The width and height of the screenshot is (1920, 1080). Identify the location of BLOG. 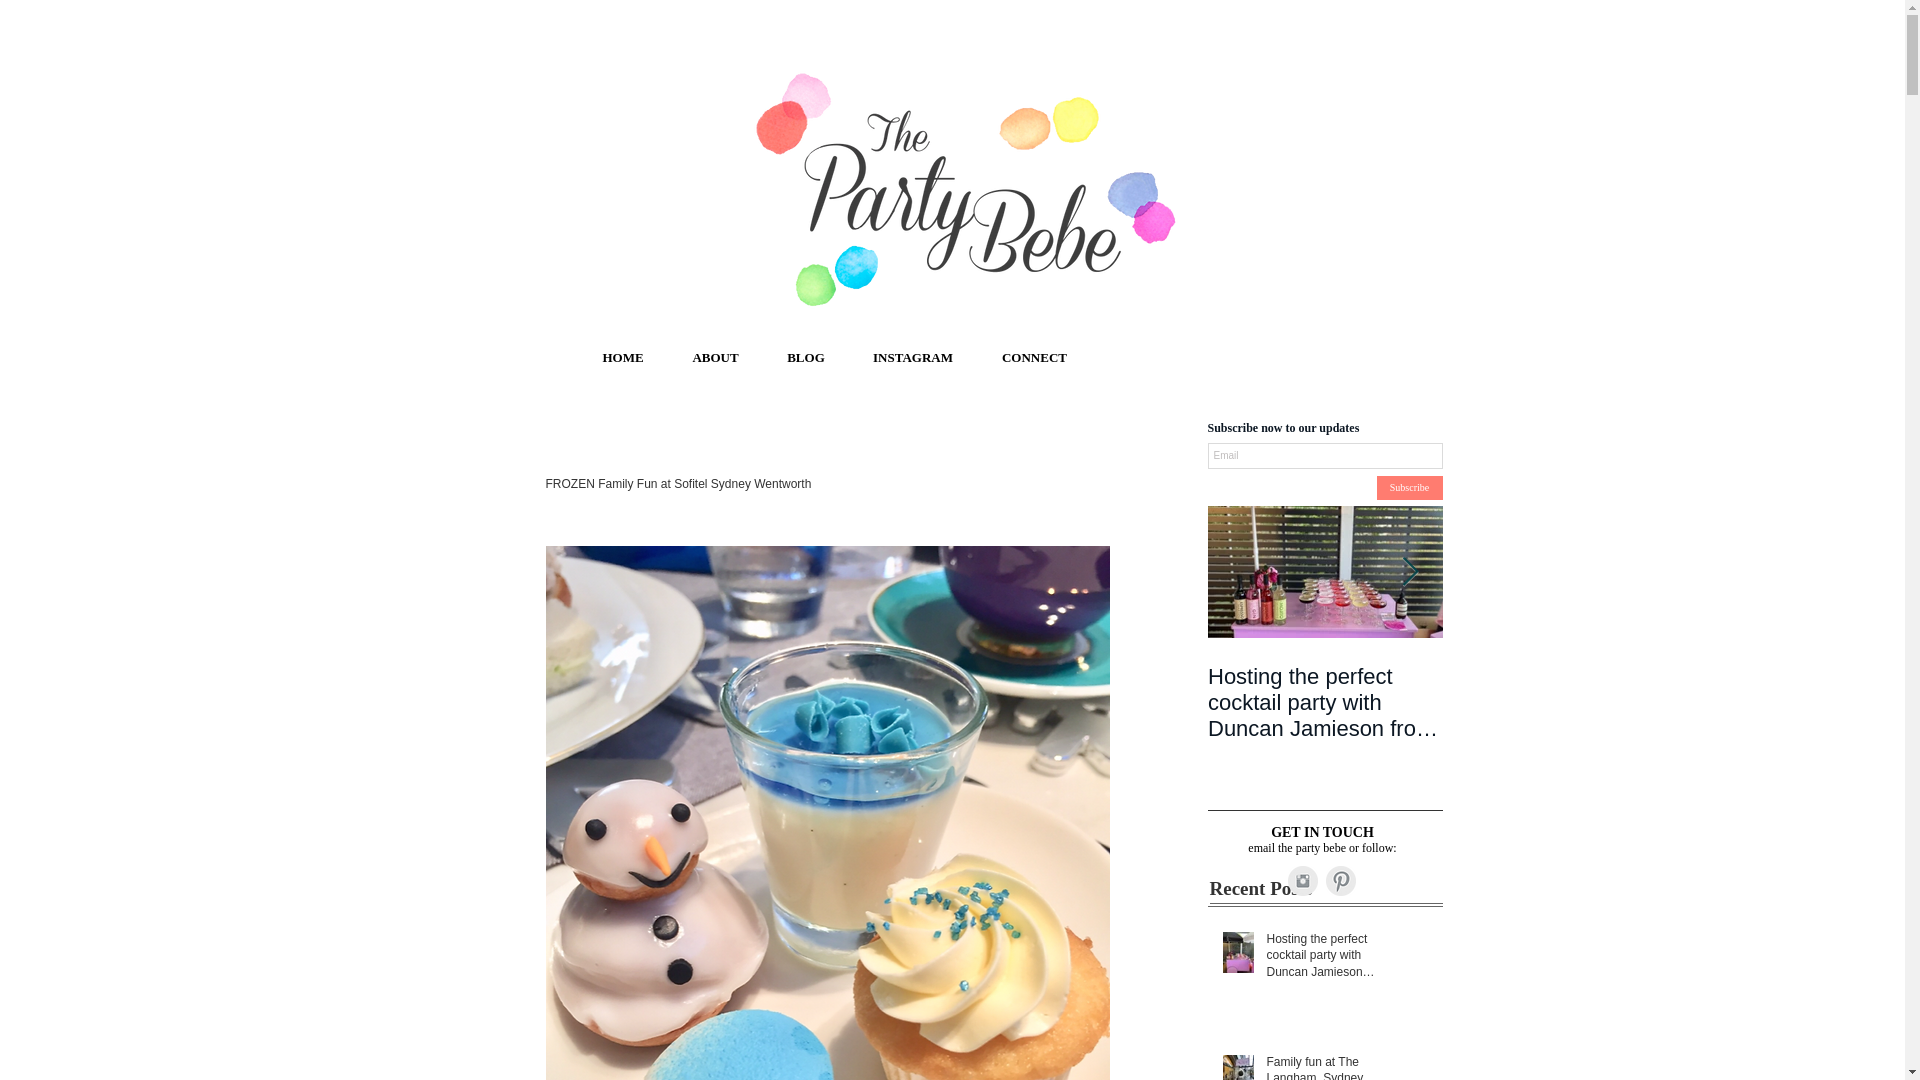
(805, 358).